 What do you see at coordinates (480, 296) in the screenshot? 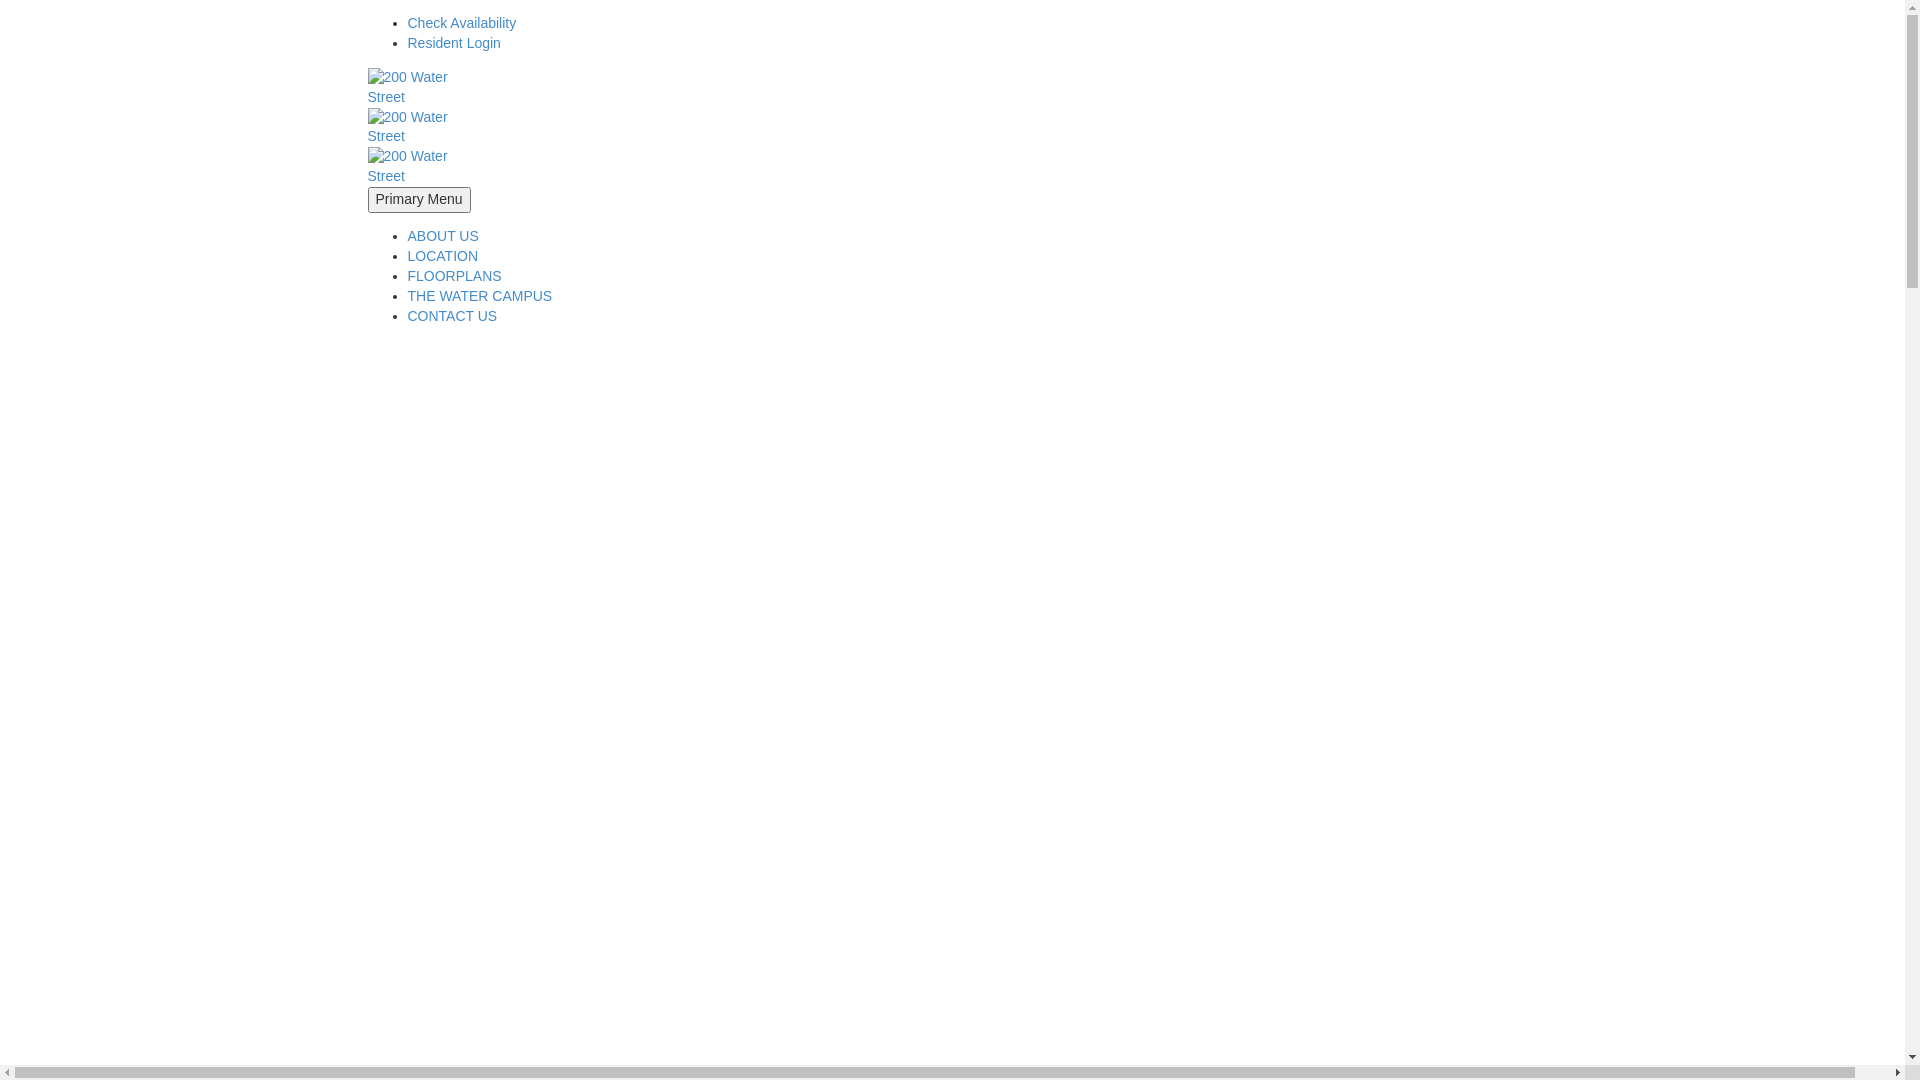
I see `THE WATER CAMPUS` at bounding box center [480, 296].